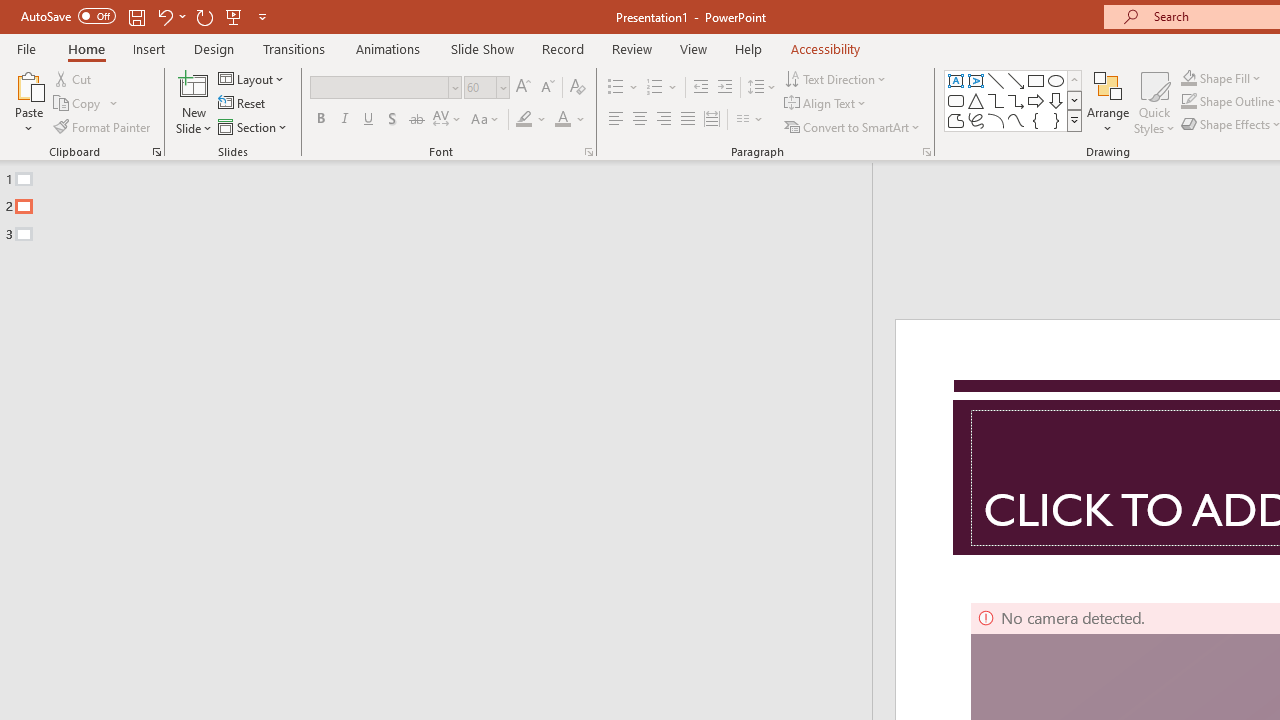  What do you see at coordinates (369, 120) in the screenshot?
I see `Underline` at bounding box center [369, 120].